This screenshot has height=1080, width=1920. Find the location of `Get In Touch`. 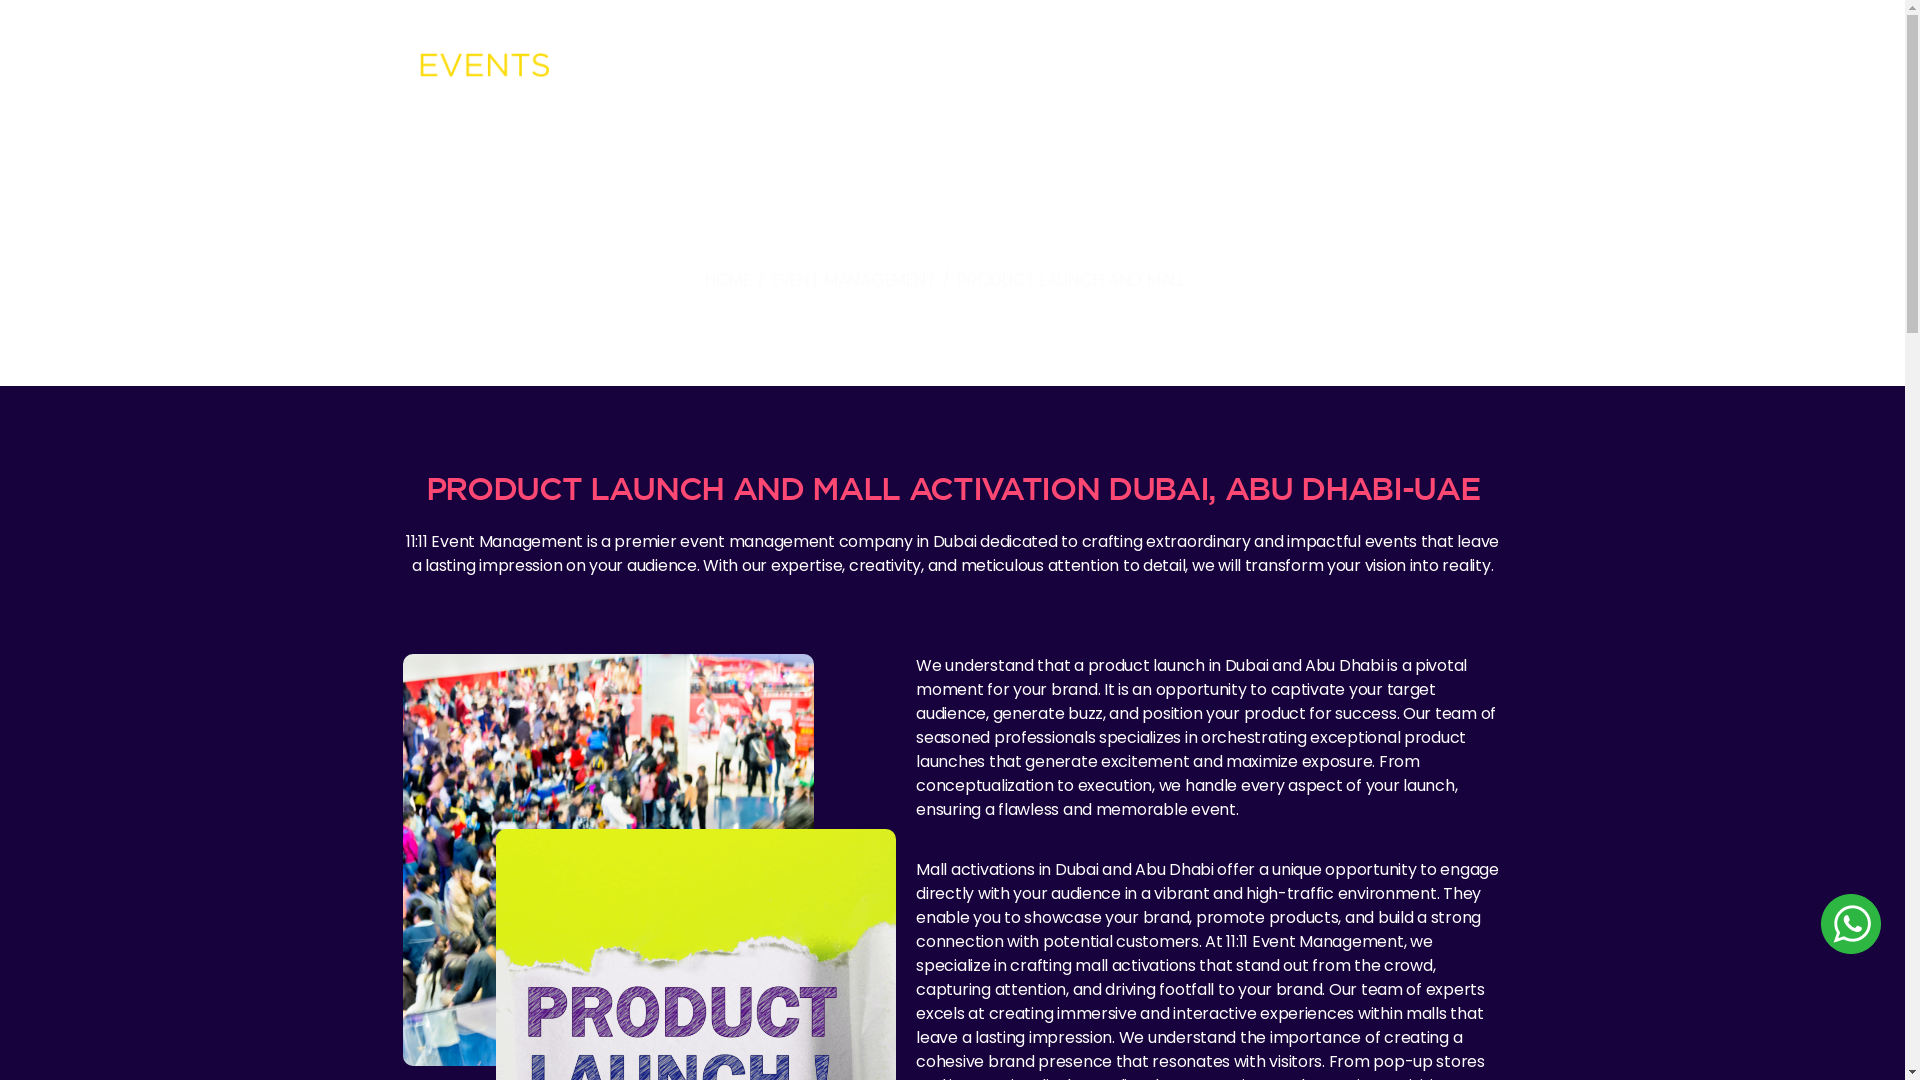

Get In Touch is located at coordinates (1496, 66).